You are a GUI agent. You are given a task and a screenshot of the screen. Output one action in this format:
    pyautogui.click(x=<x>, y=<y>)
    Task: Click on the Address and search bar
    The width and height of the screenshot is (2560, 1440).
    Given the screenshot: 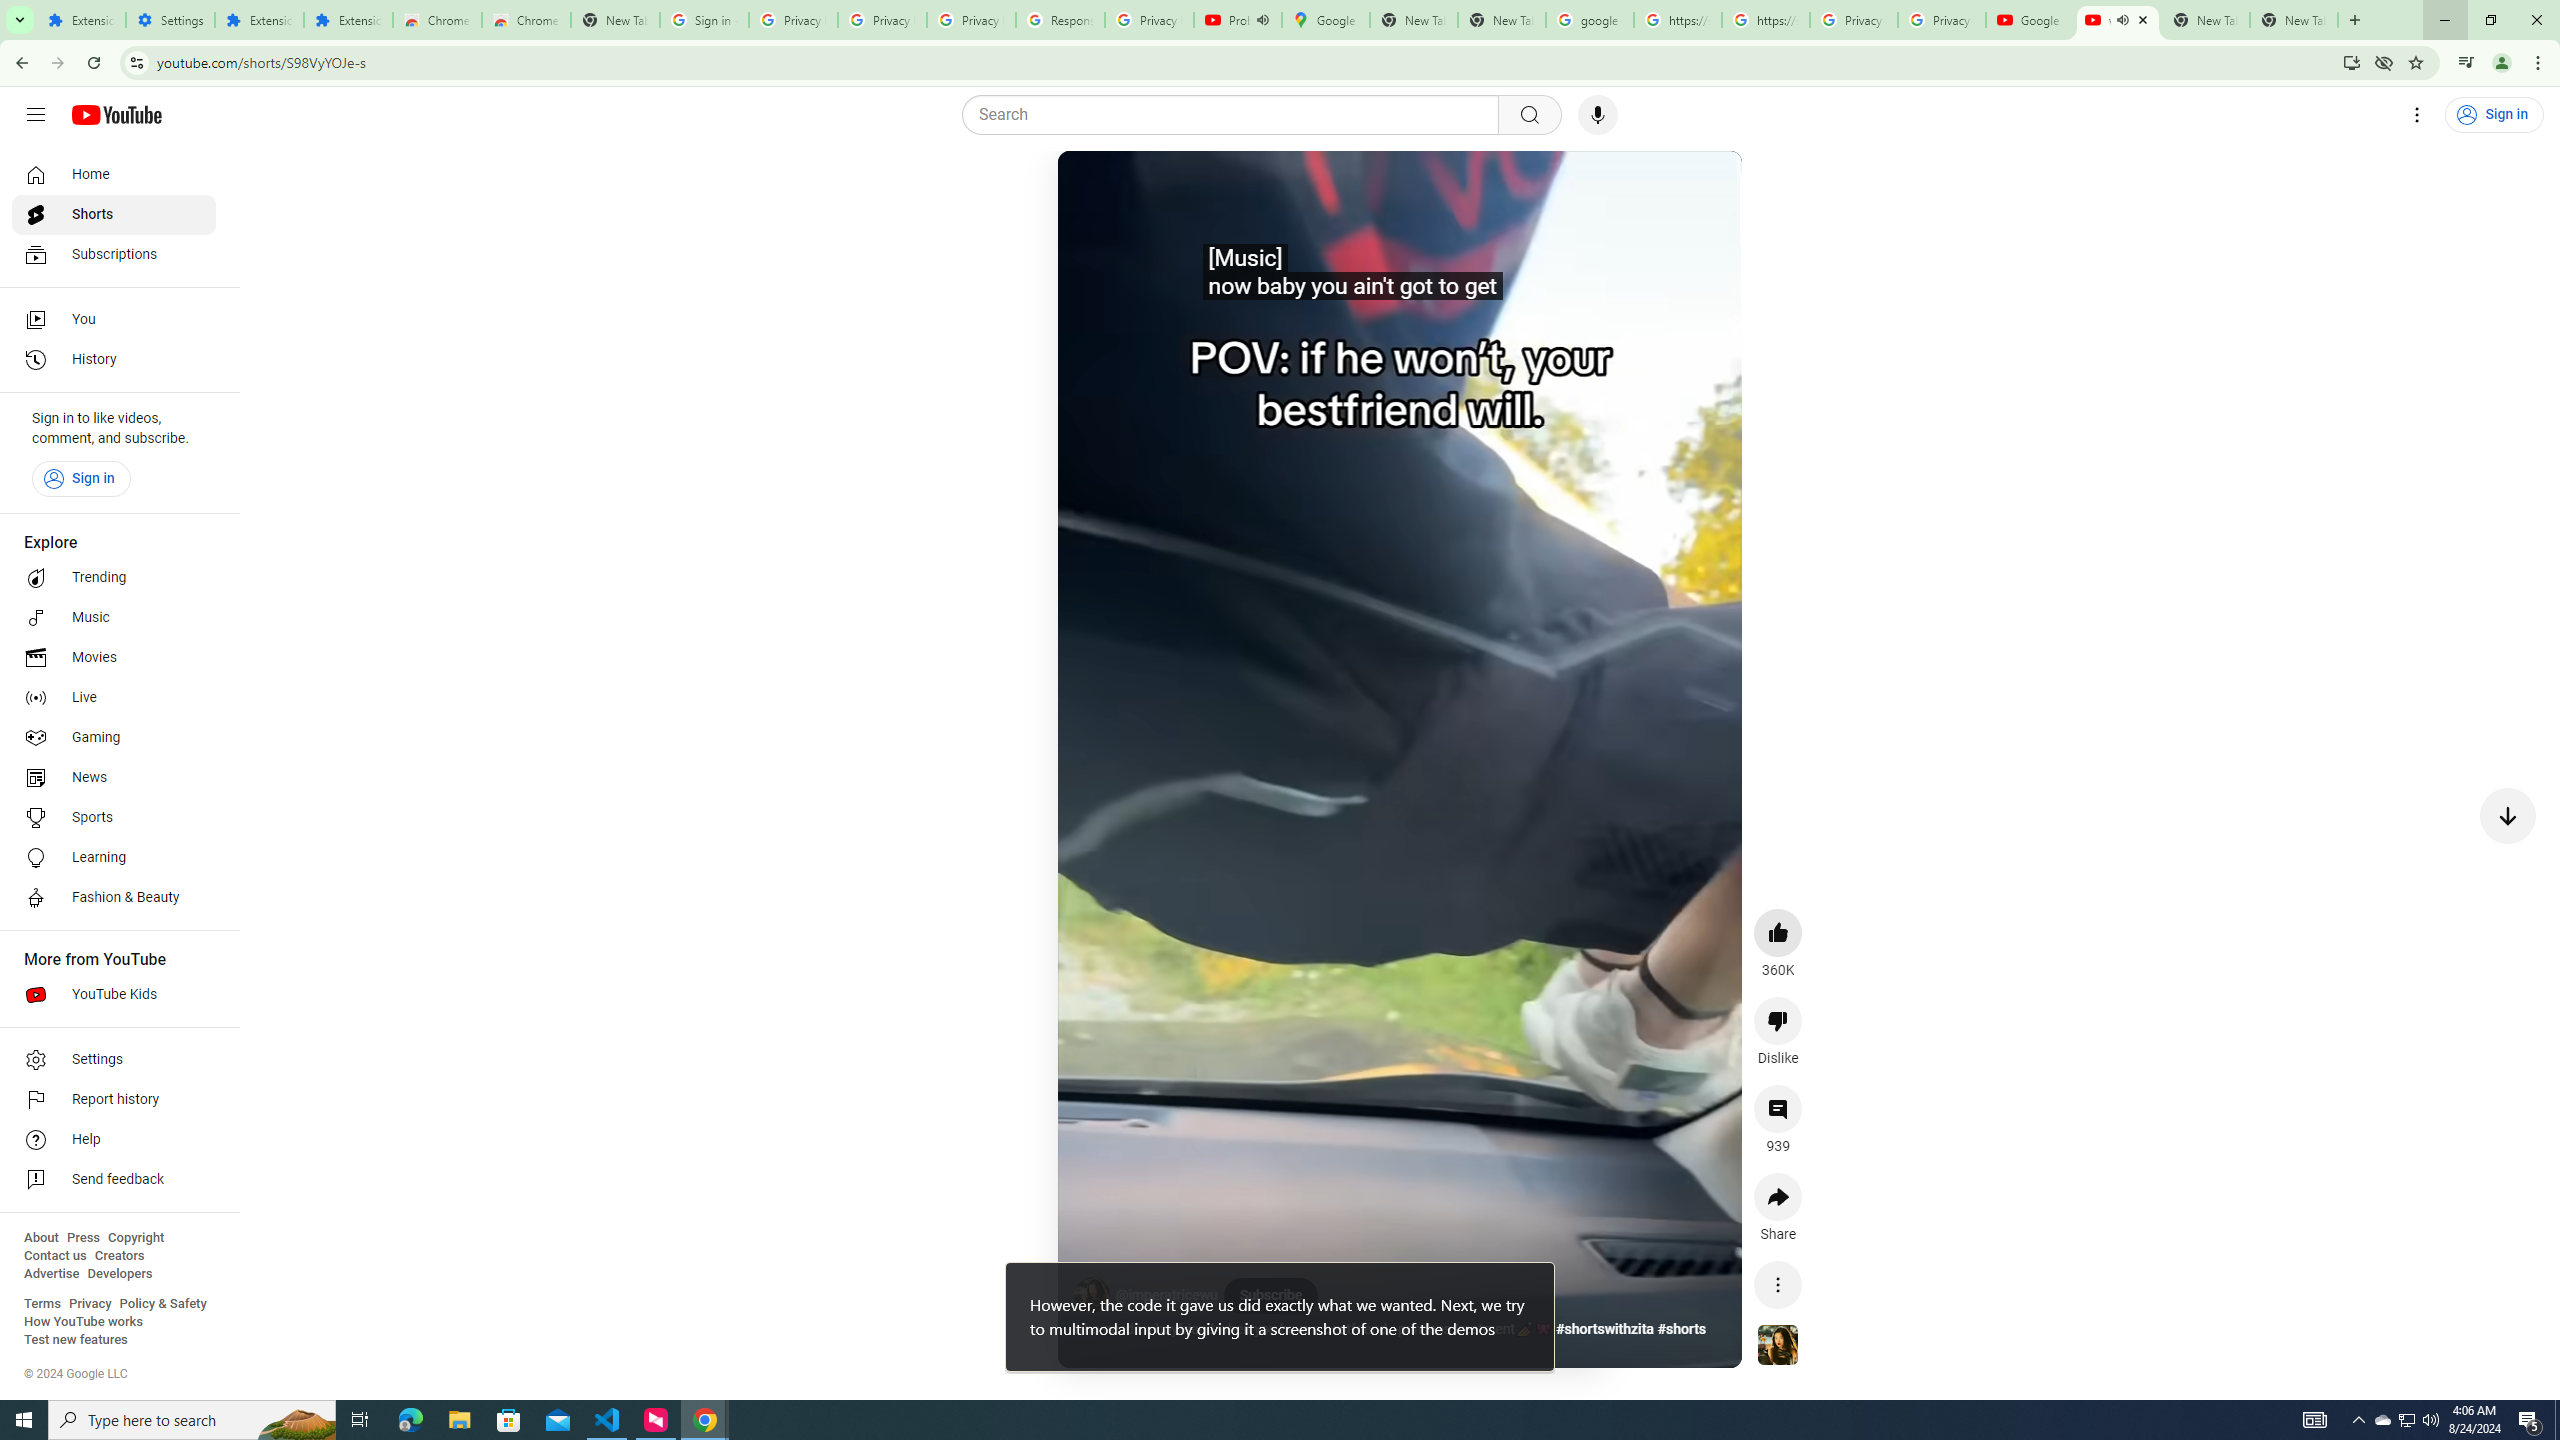 What is the action you would take?
    pyautogui.click(x=1244, y=62)
    